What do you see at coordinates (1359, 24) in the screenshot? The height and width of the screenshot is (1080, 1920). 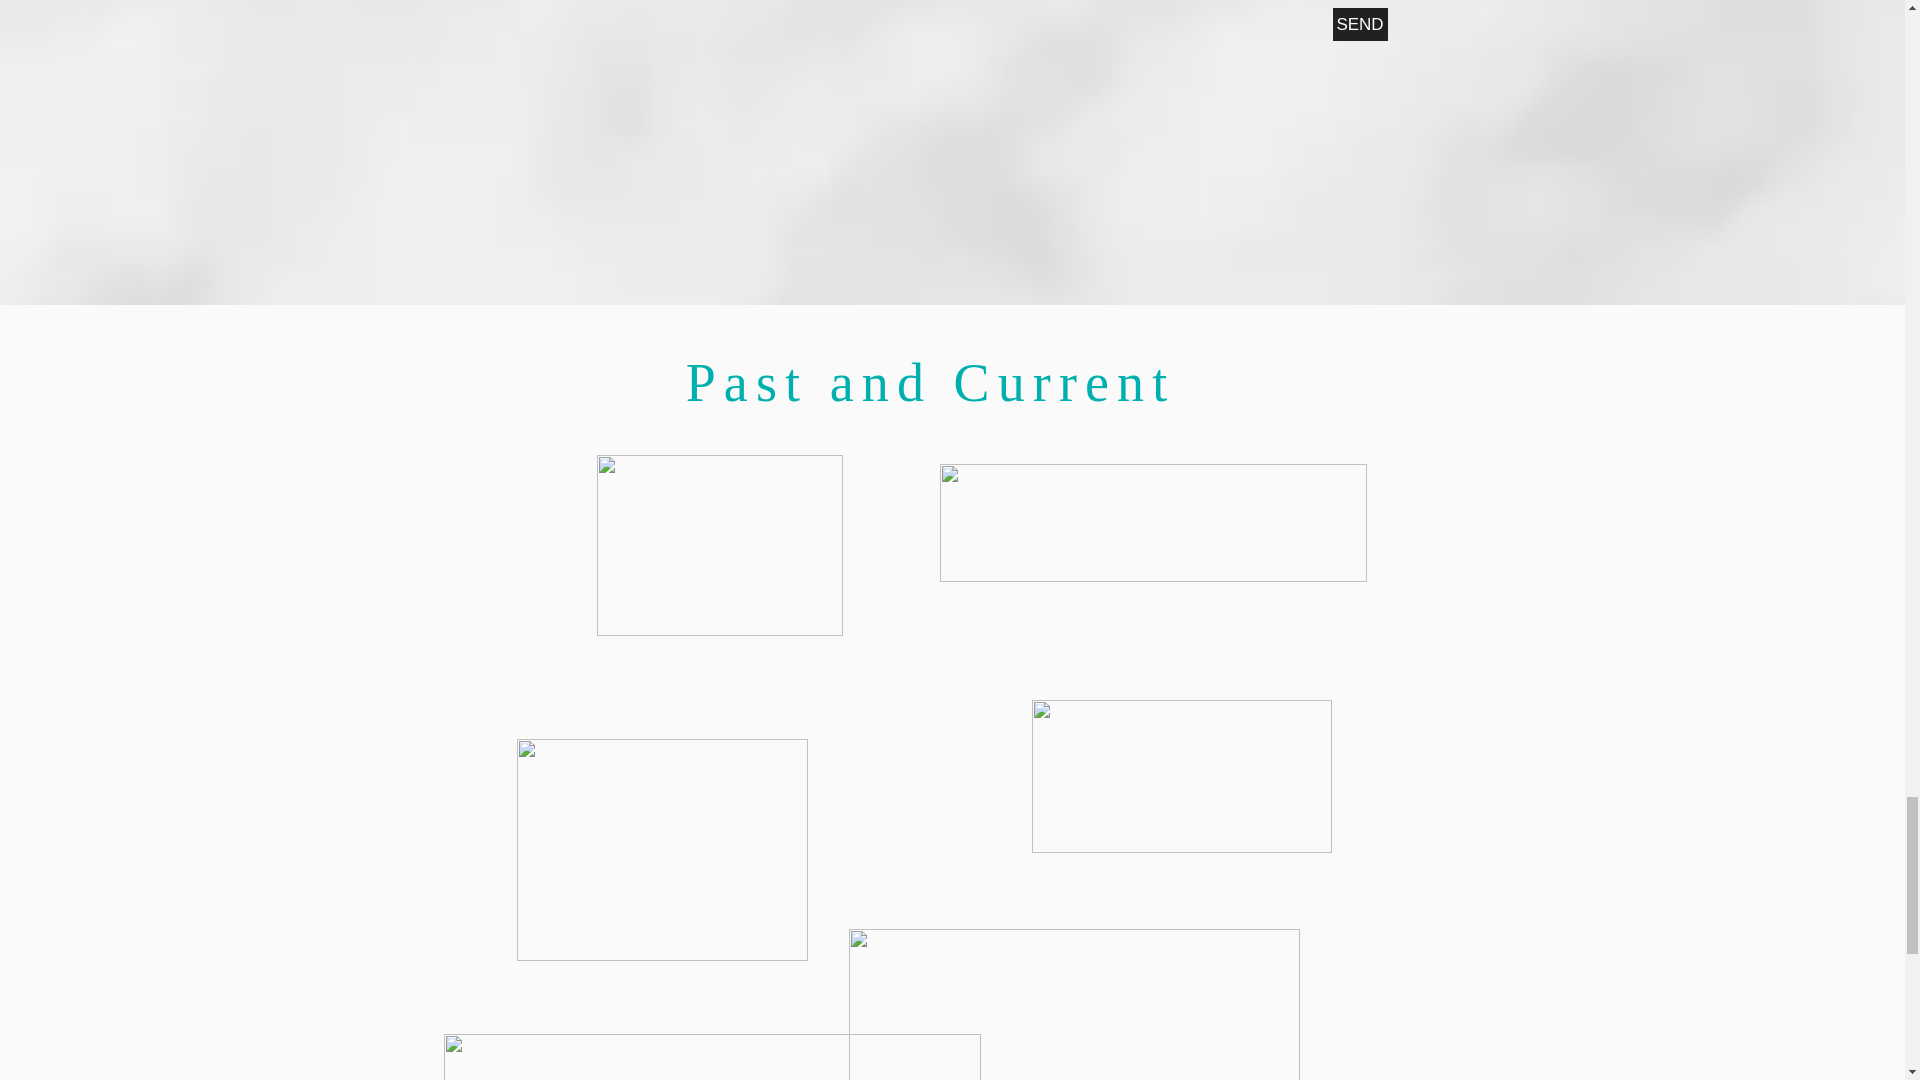 I see `SEND` at bounding box center [1359, 24].